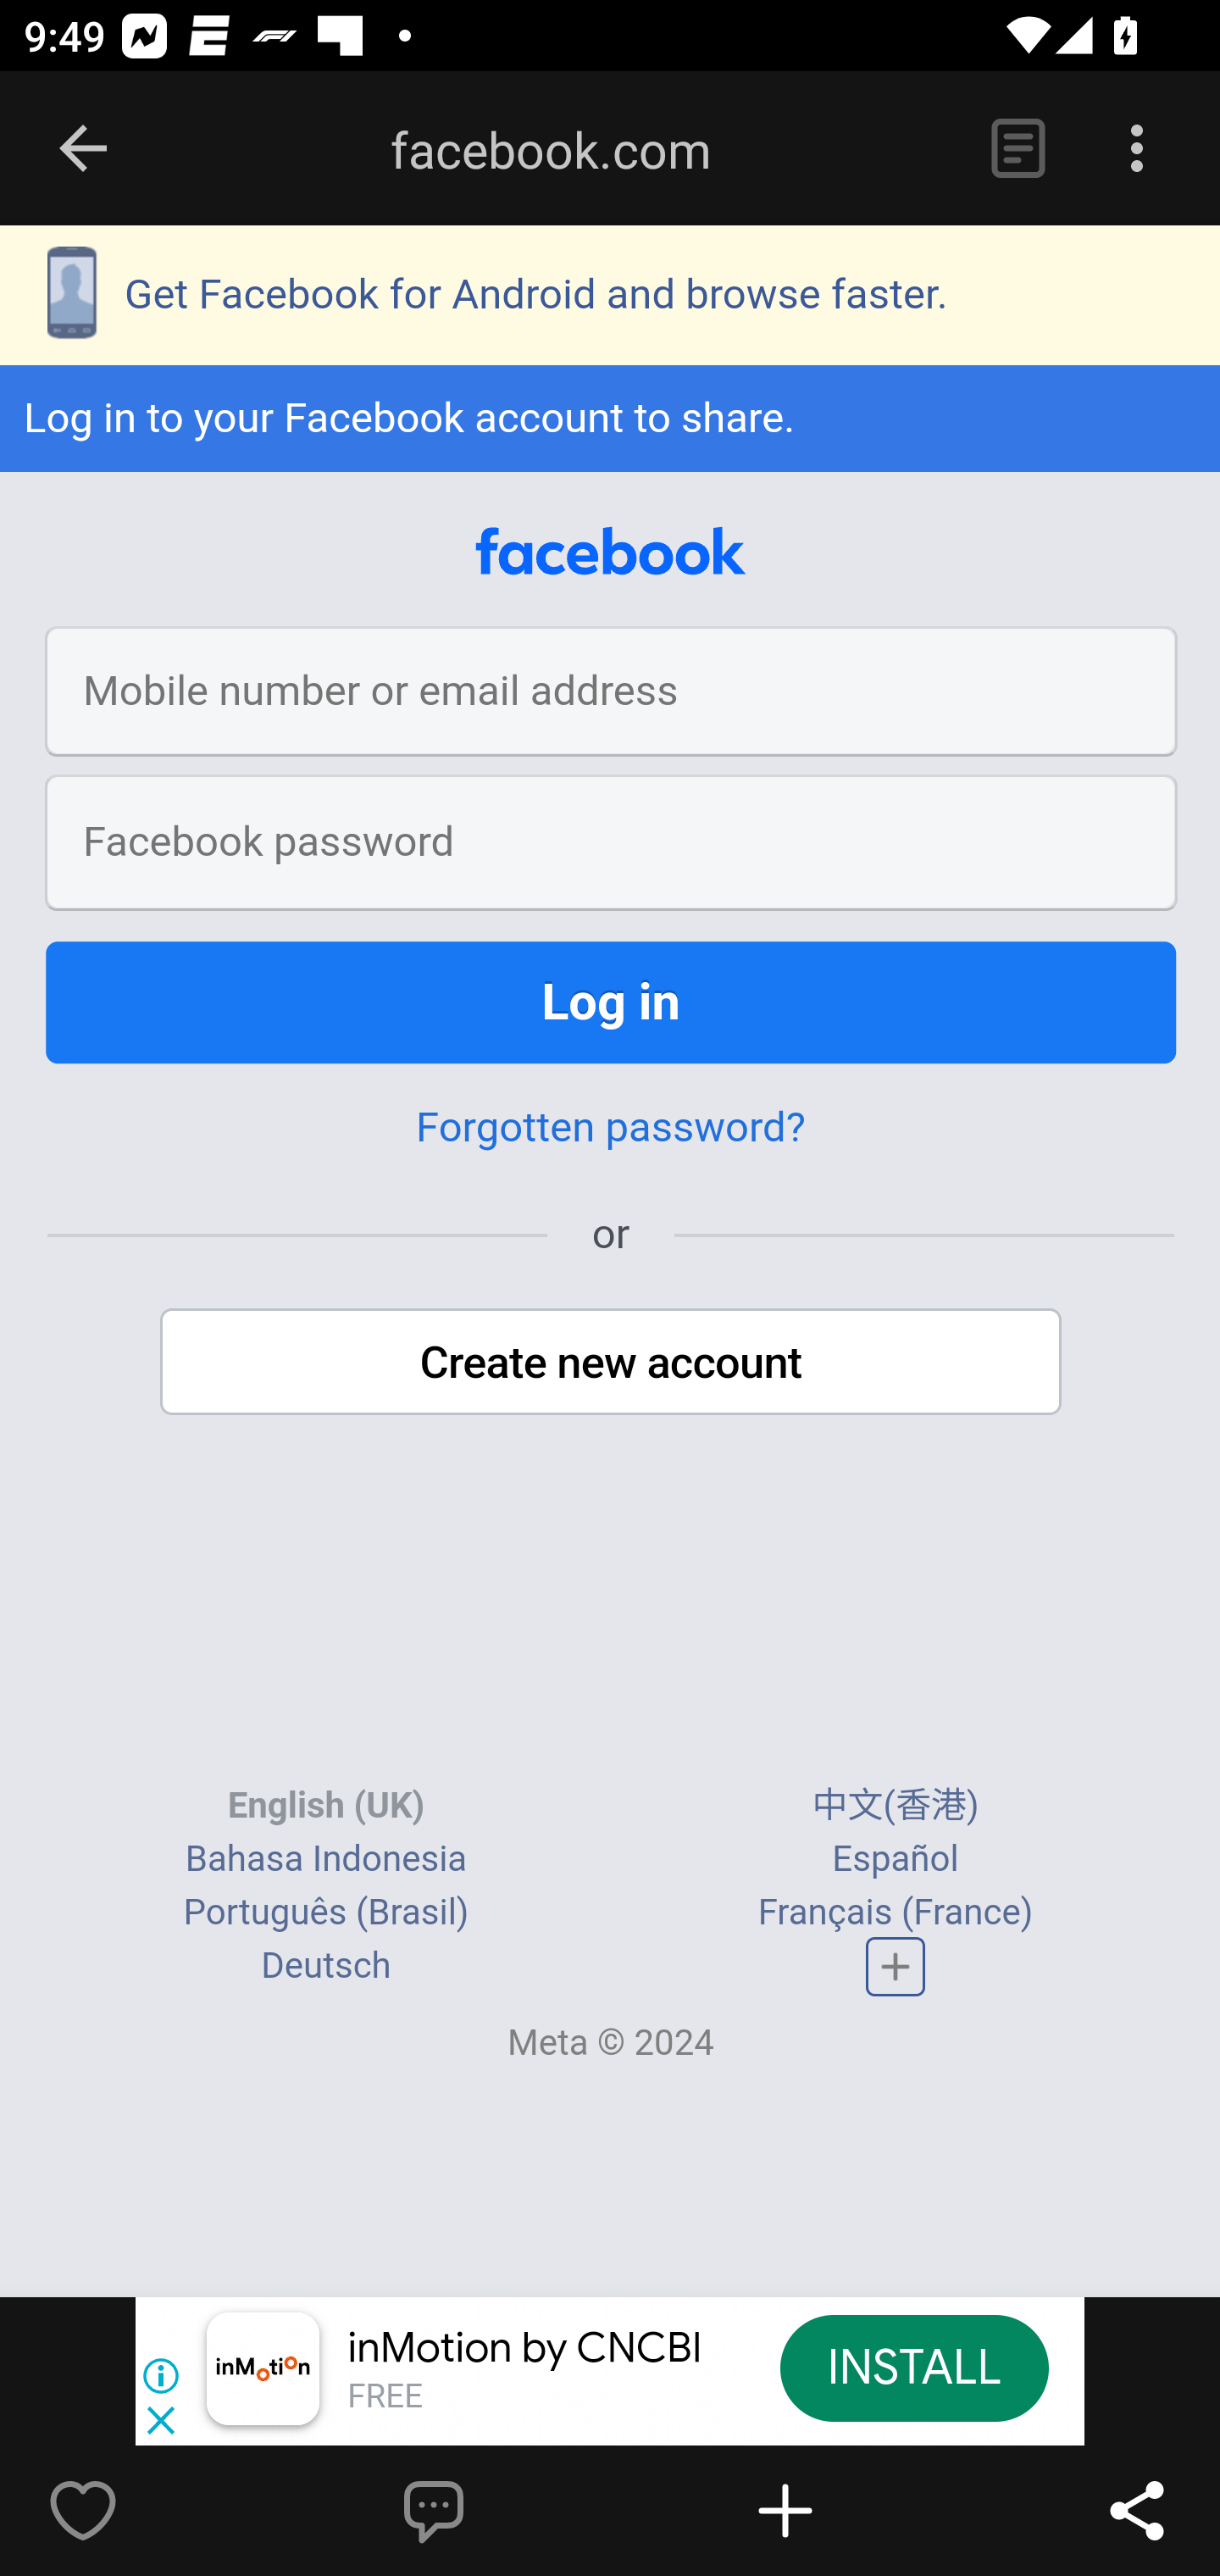 This screenshot has width=1220, height=2576. What do you see at coordinates (153, 2510) in the screenshot?
I see `Like` at bounding box center [153, 2510].